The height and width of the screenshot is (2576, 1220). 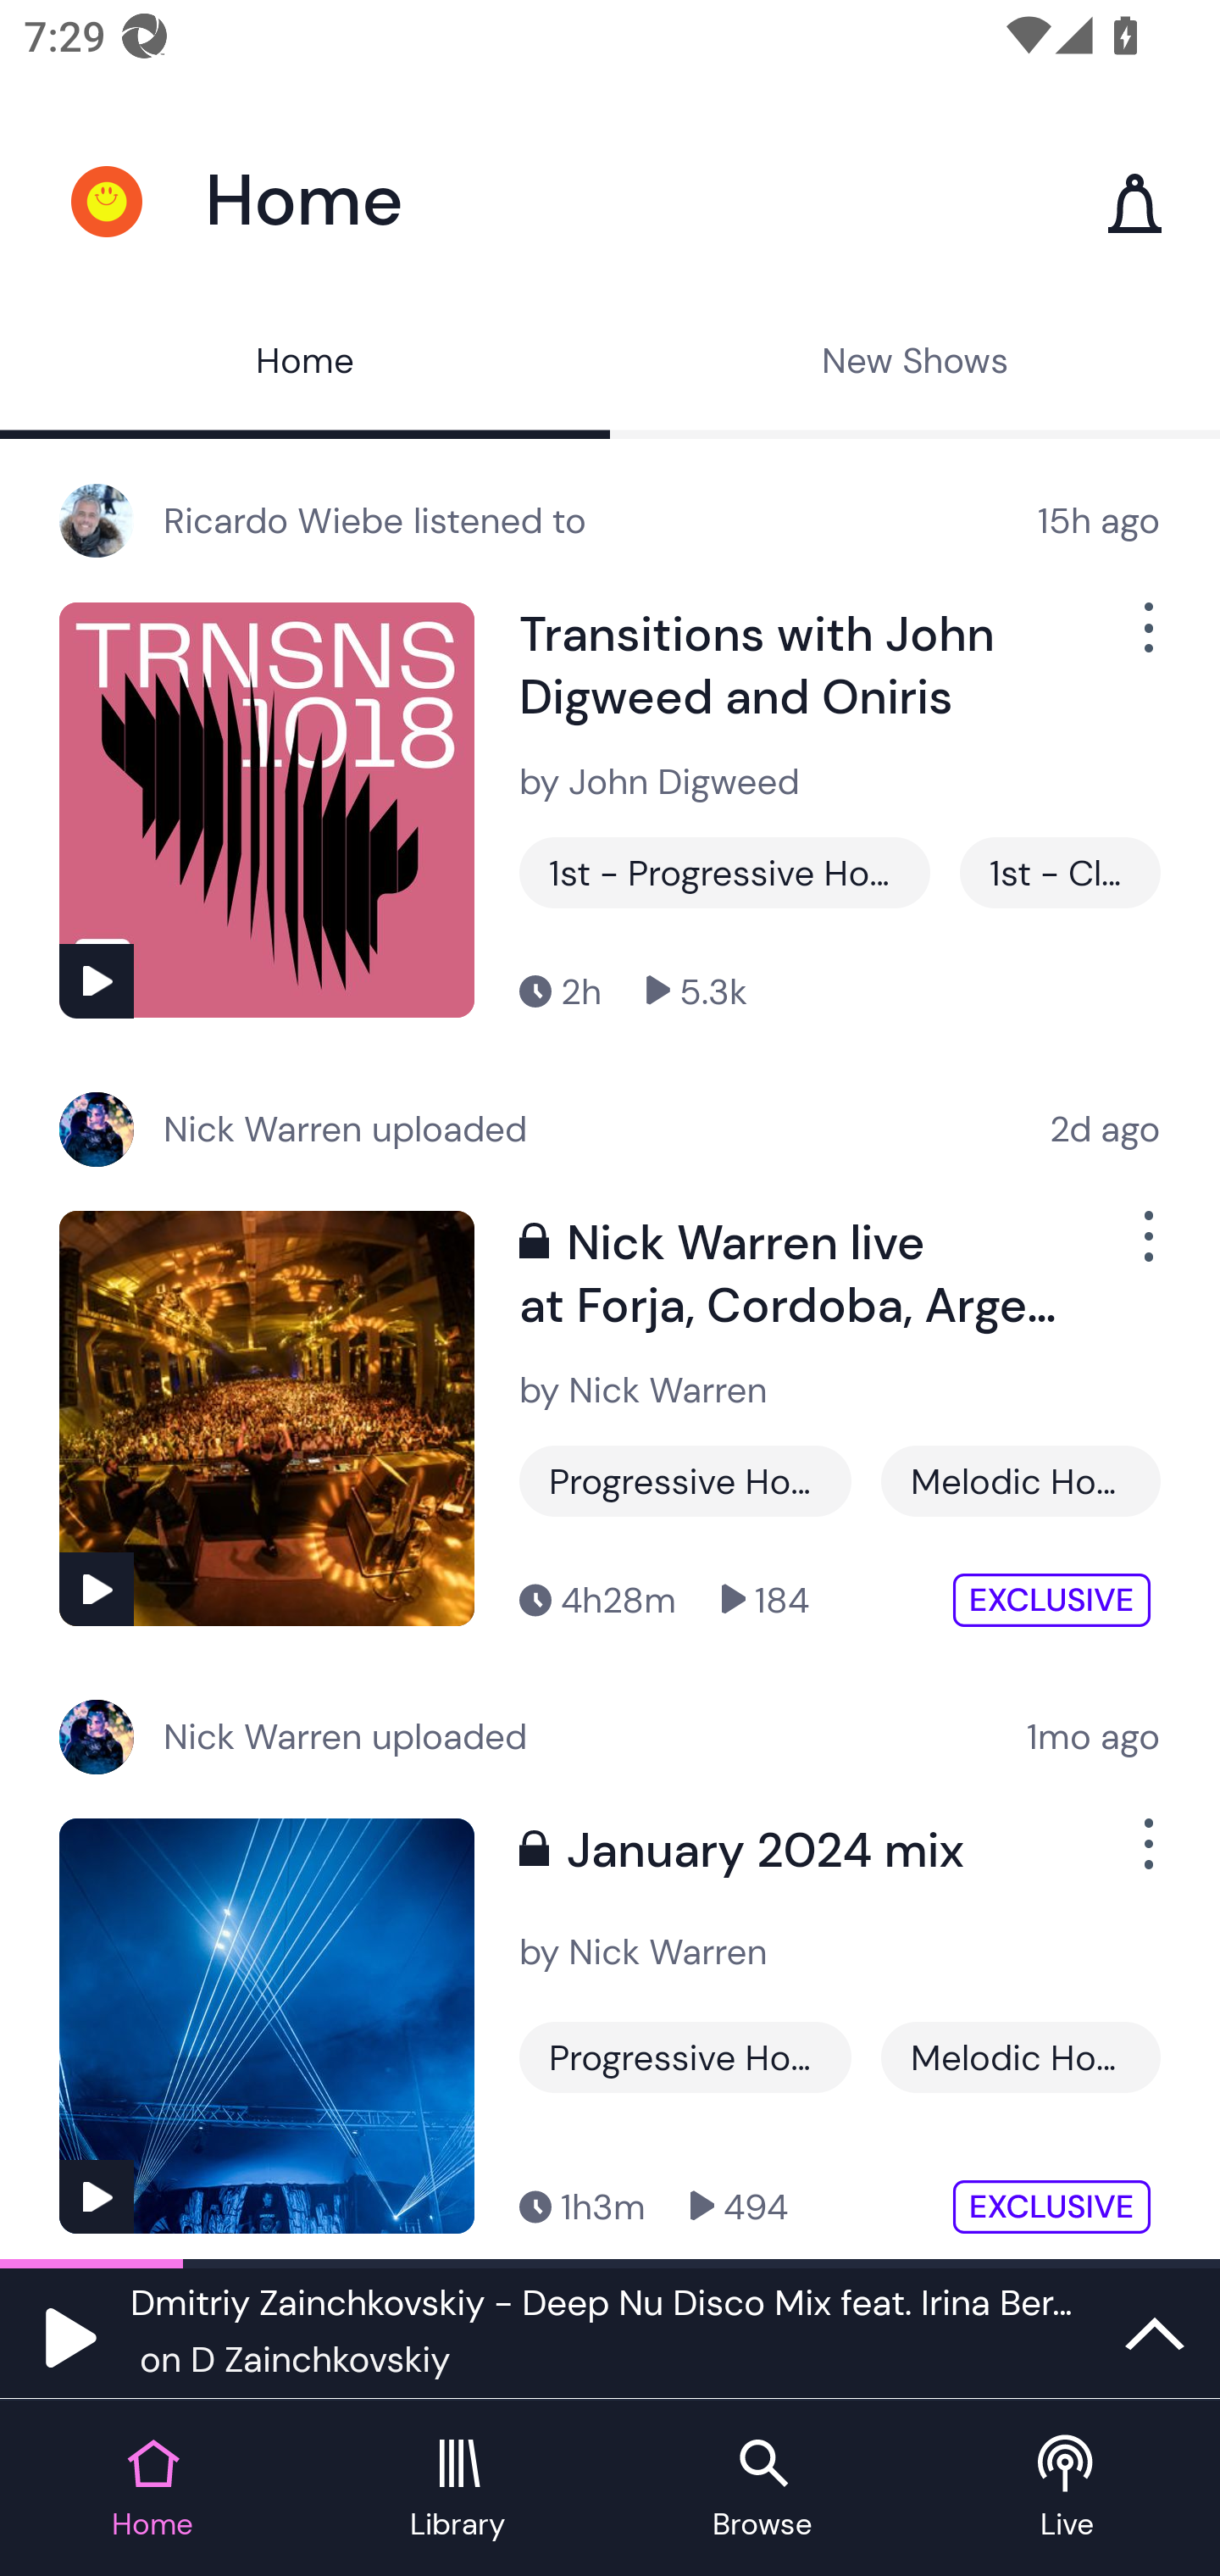 I want to click on Home tab Home, so click(x=152, y=2490).